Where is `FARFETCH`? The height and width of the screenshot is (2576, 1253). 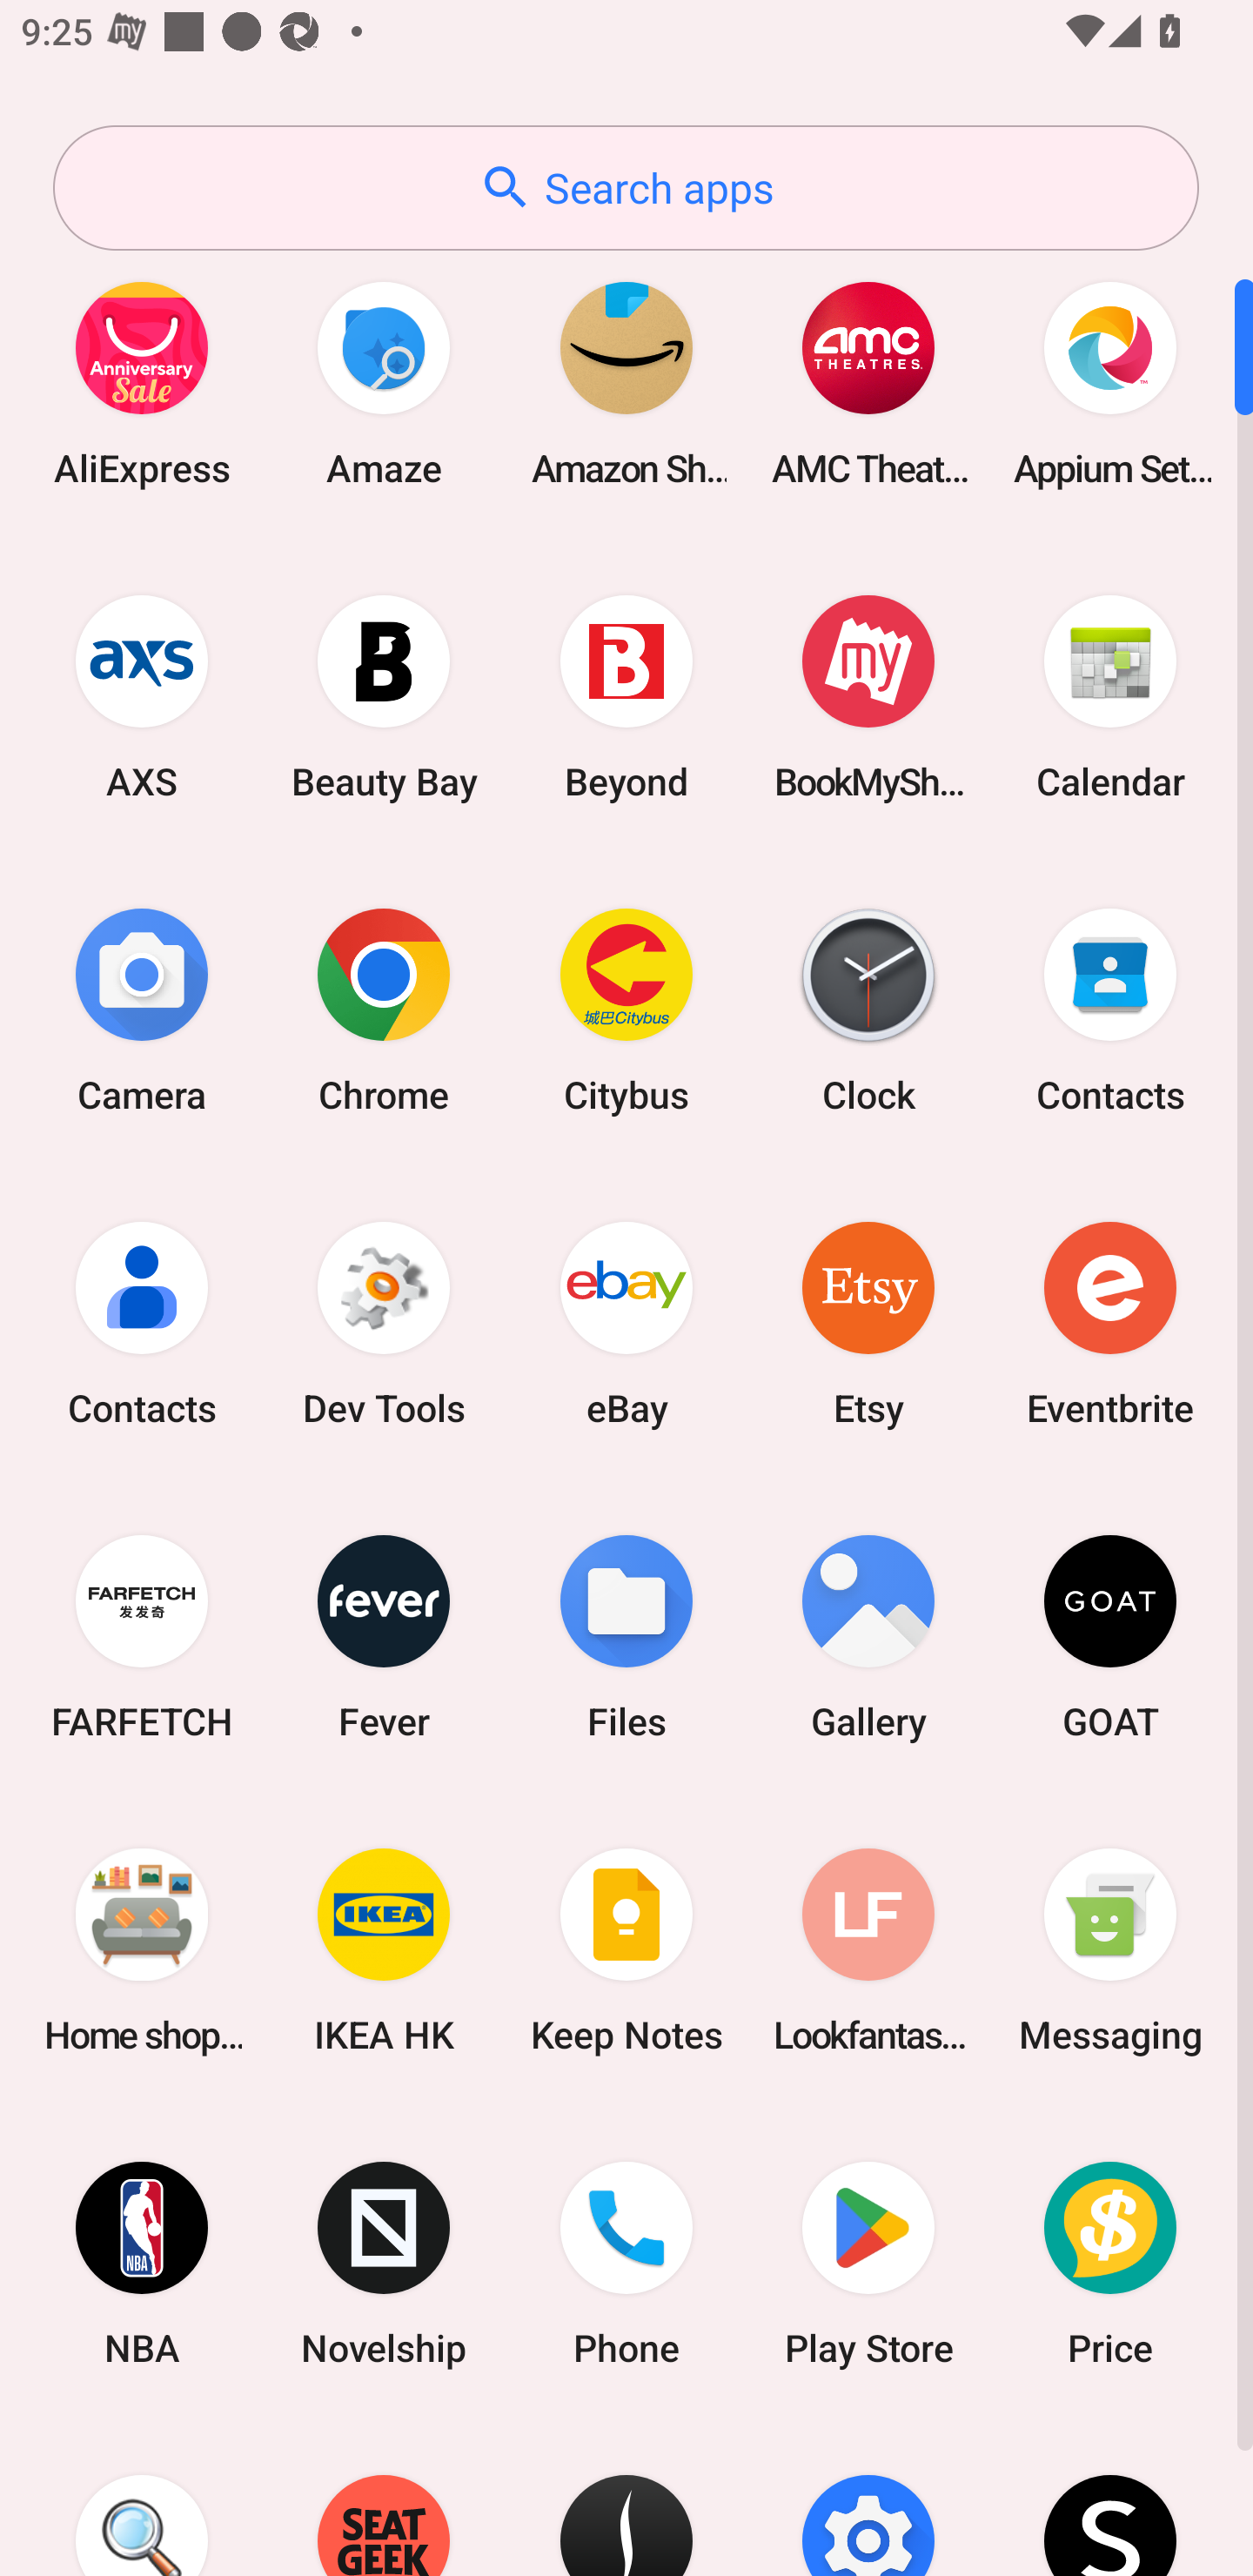 FARFETCH is located at coordinates (142, 1636).